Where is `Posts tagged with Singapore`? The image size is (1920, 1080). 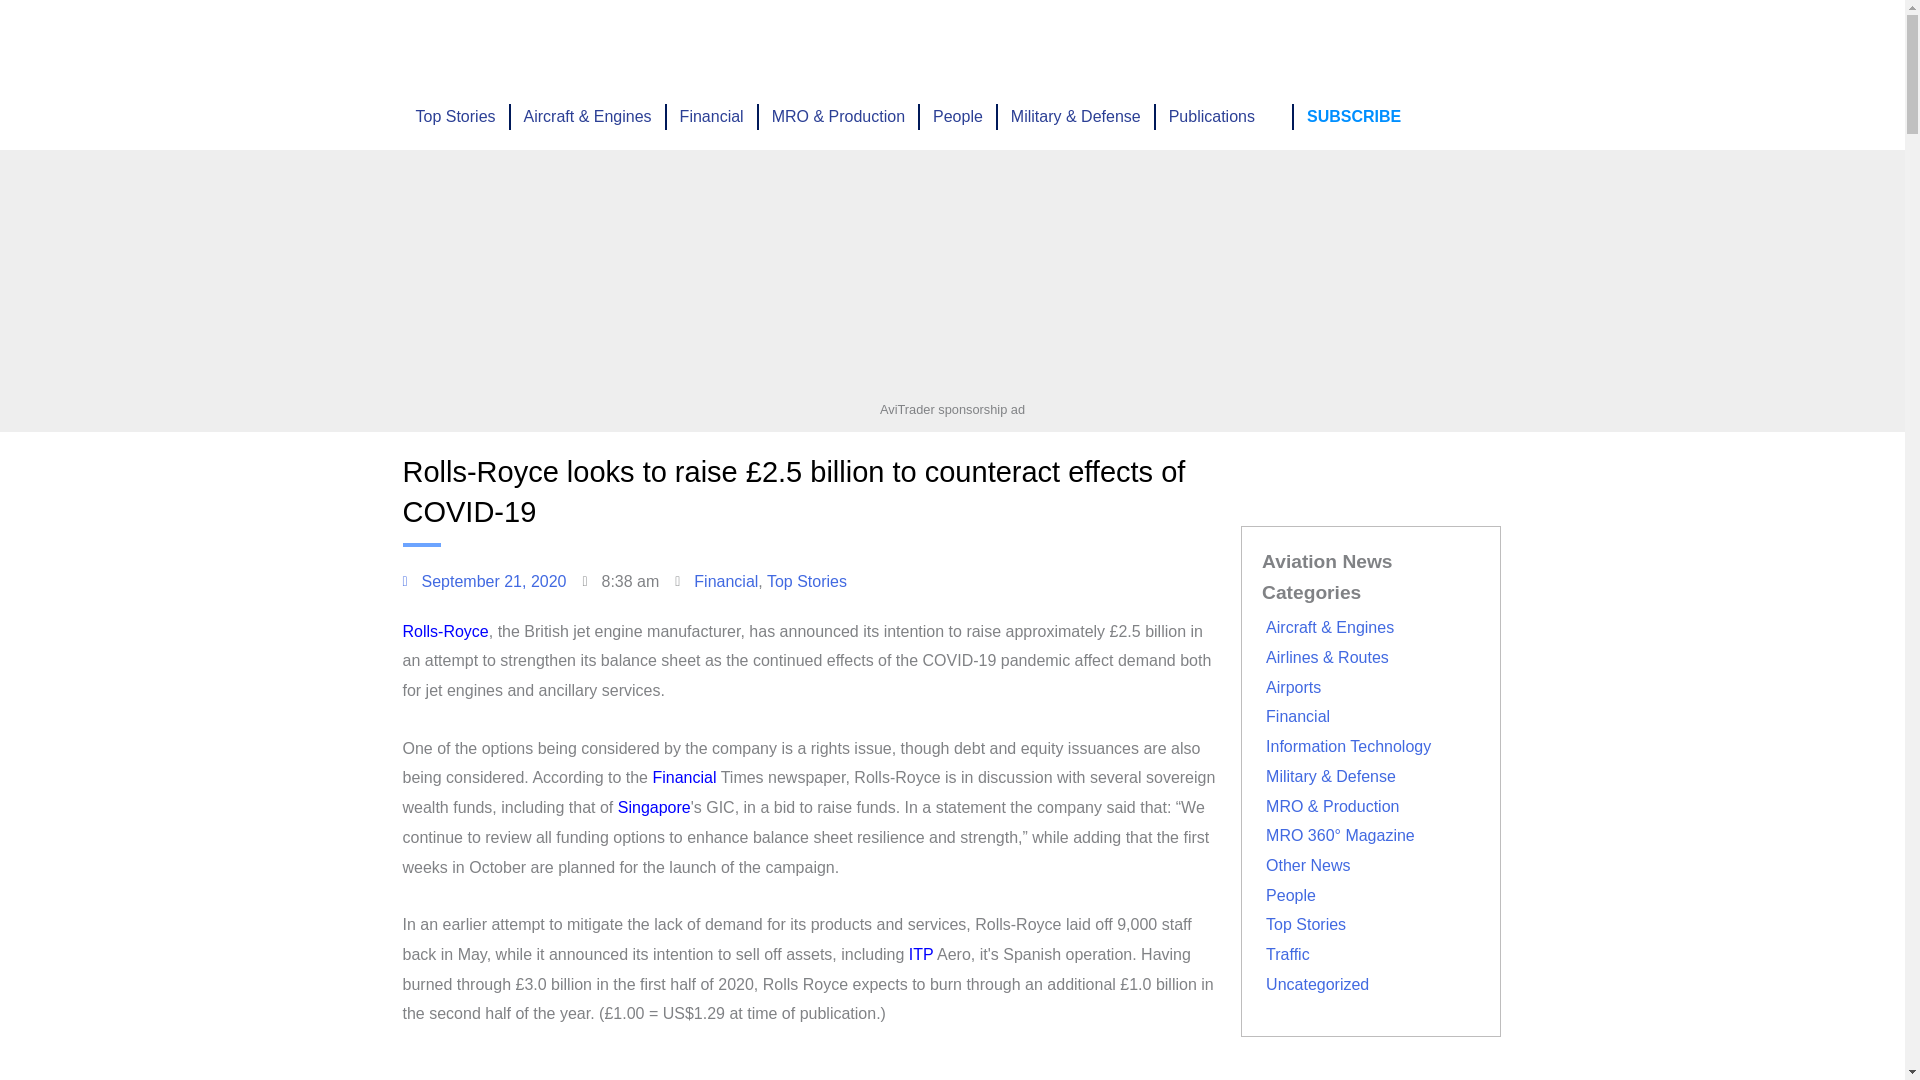 Posts tagged with Singapore is located at coordinates (654, 808).